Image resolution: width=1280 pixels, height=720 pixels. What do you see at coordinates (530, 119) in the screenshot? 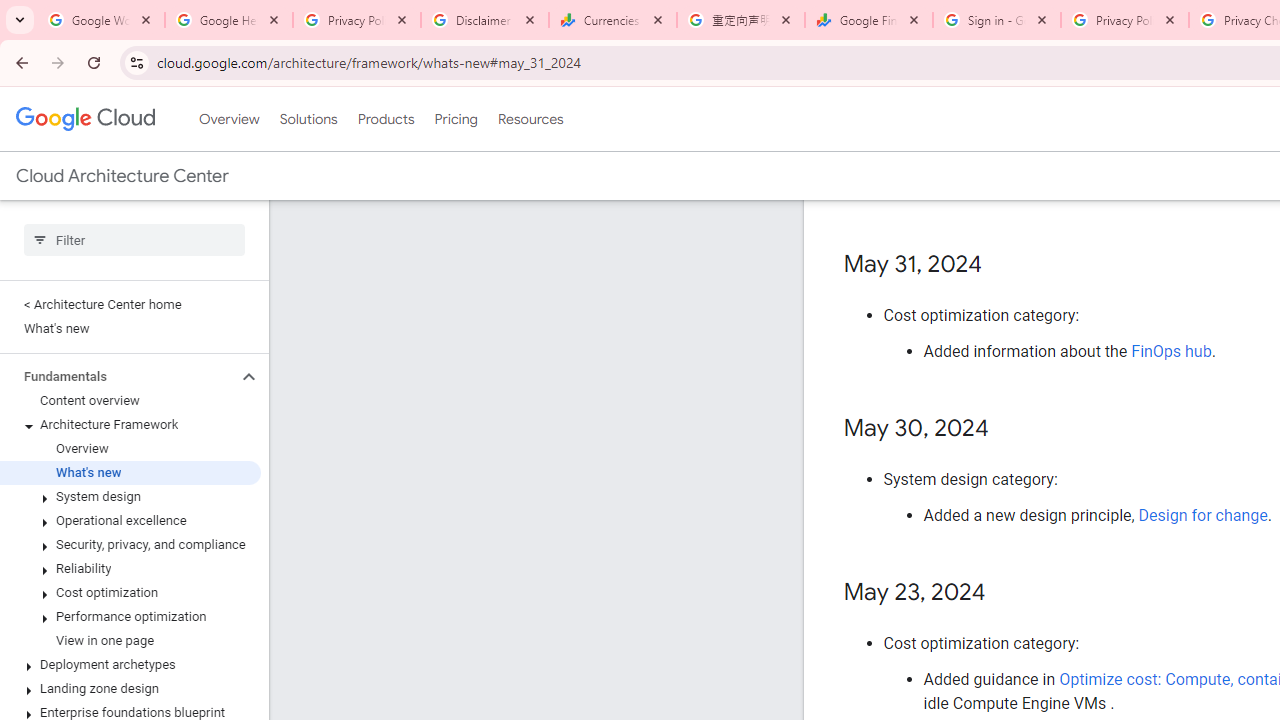
I see `Resources` at bounding box center [530, 119].